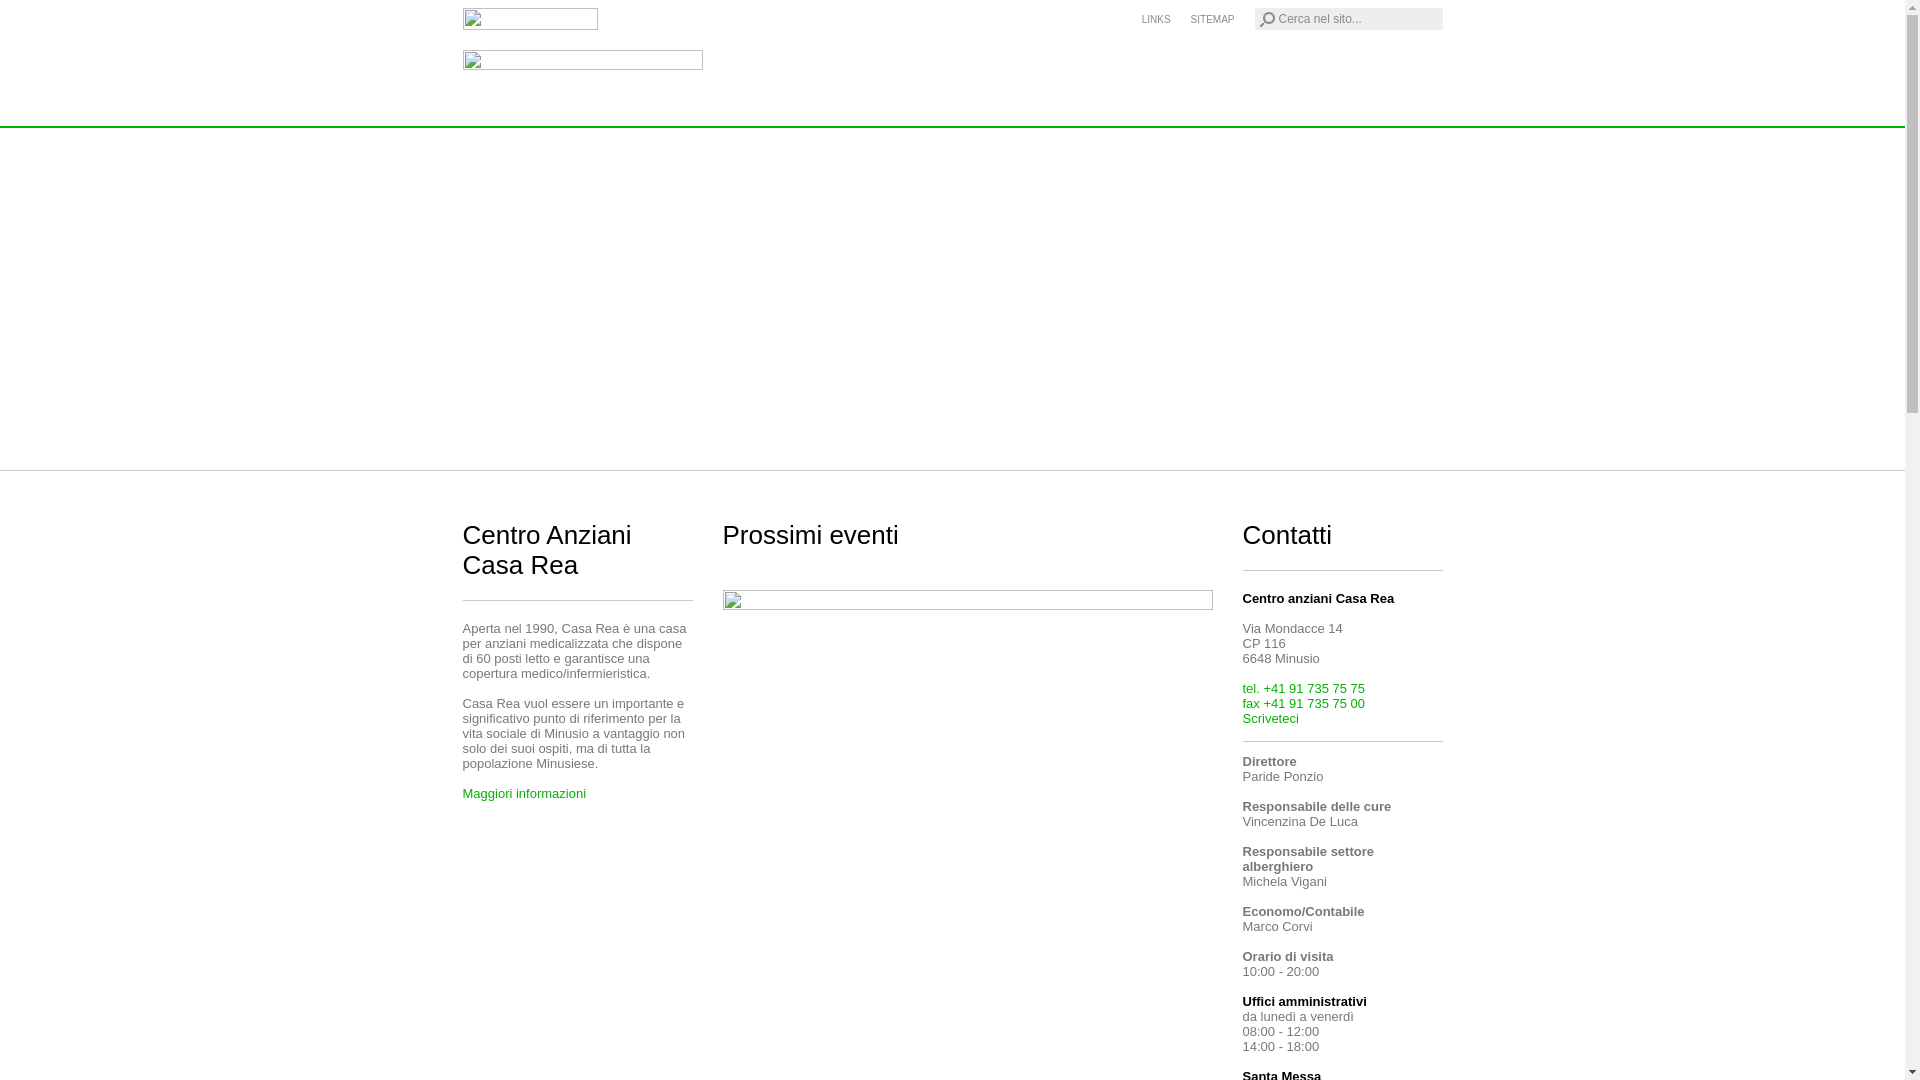 The height and width of the screenshot is (1080, 1920). I want to click on Maggiori informazioni, so click(524, 794).